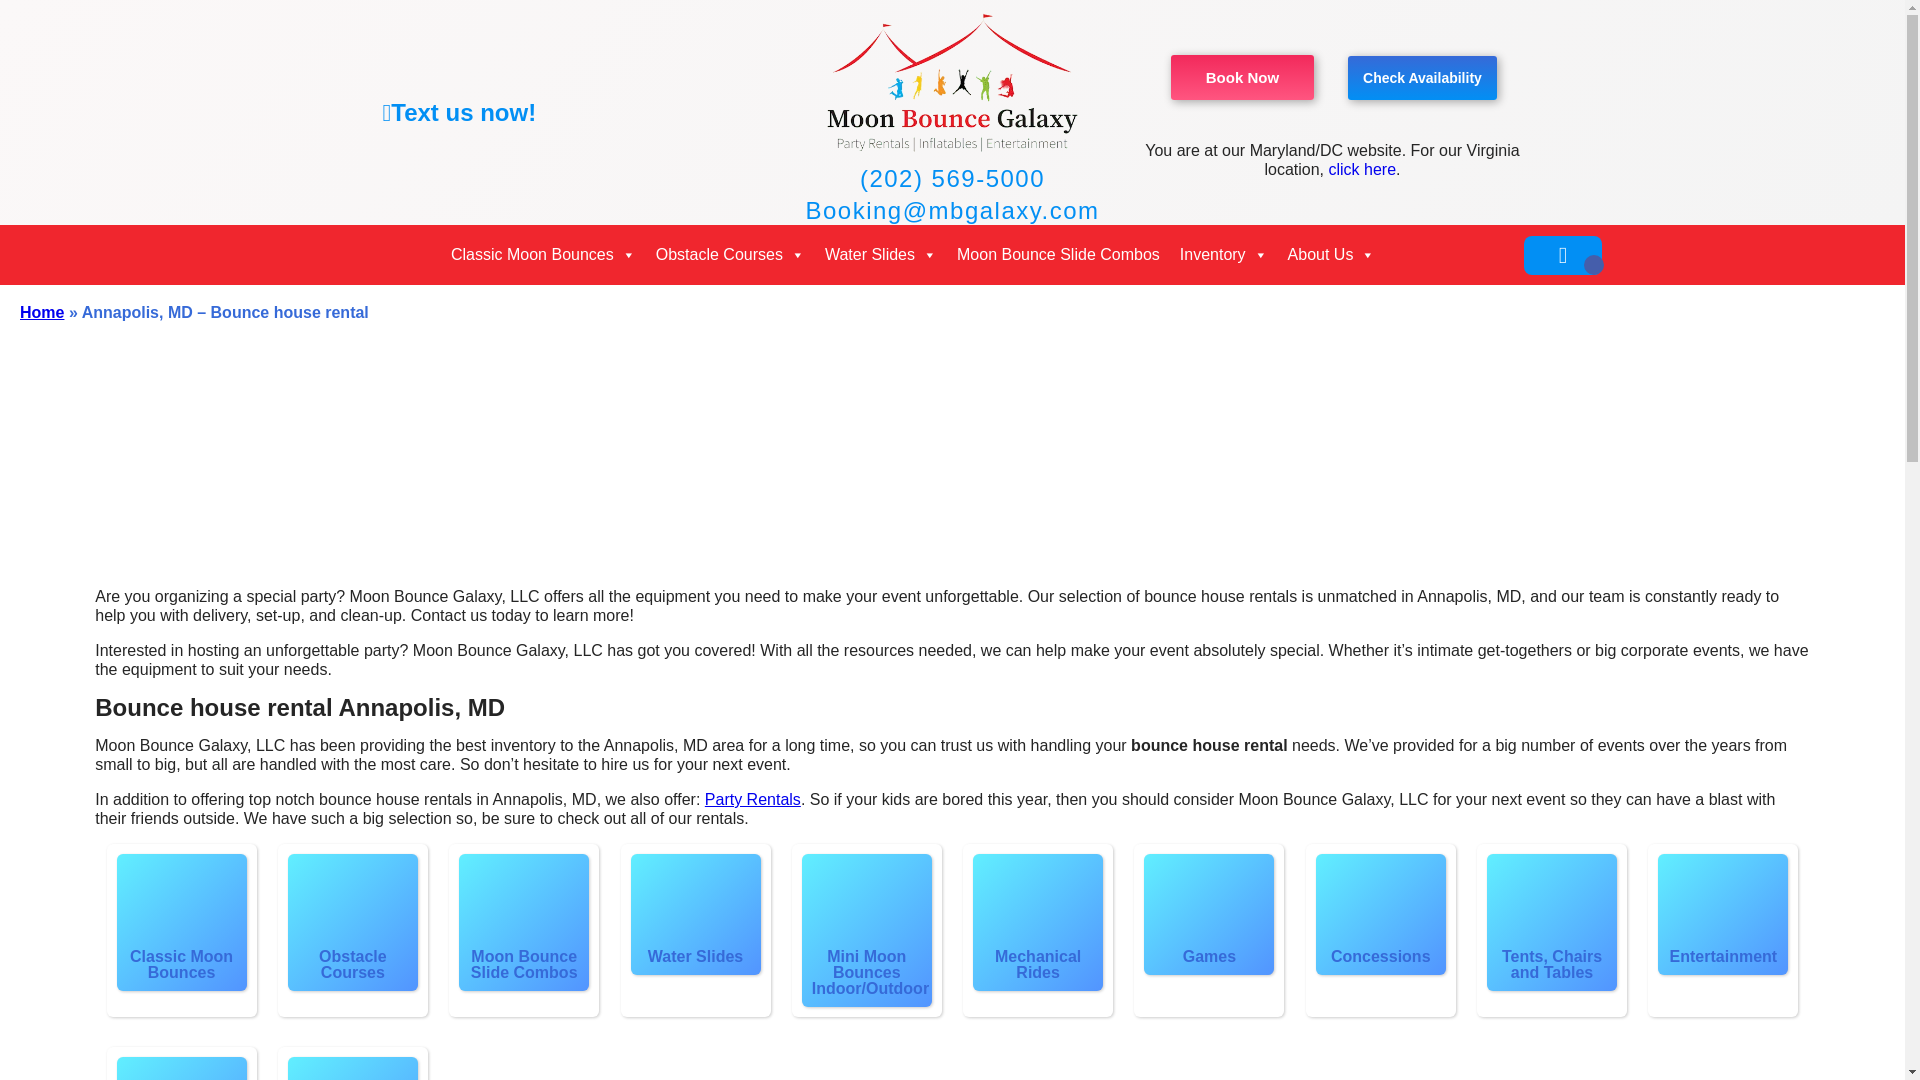 Image resolution: width=1920 pixels, height=1080 pixels. What do you see at coordinates (1242, 78) in the screenshot?
I see `Book Now` at bounding box center [1242, 78].